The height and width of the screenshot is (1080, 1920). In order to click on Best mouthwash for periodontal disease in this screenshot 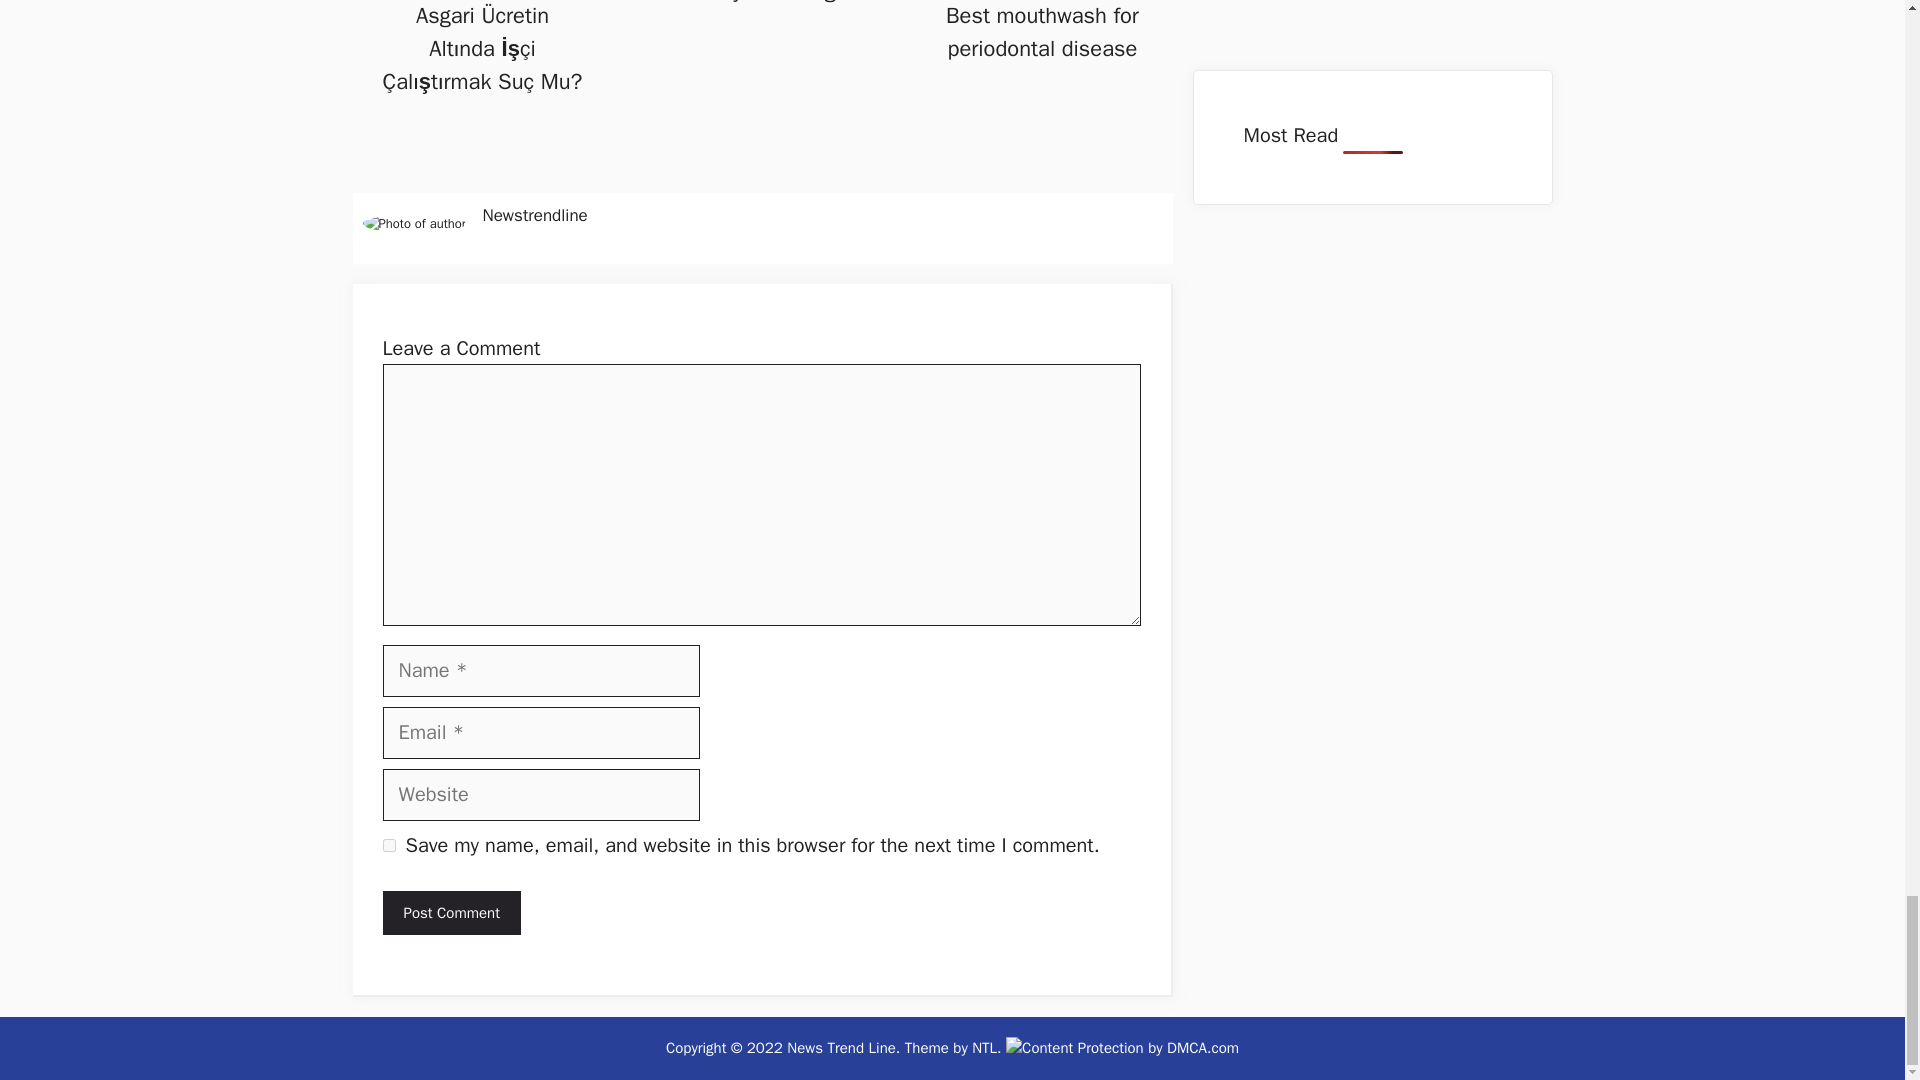, I will do `click(1042, 32)`.